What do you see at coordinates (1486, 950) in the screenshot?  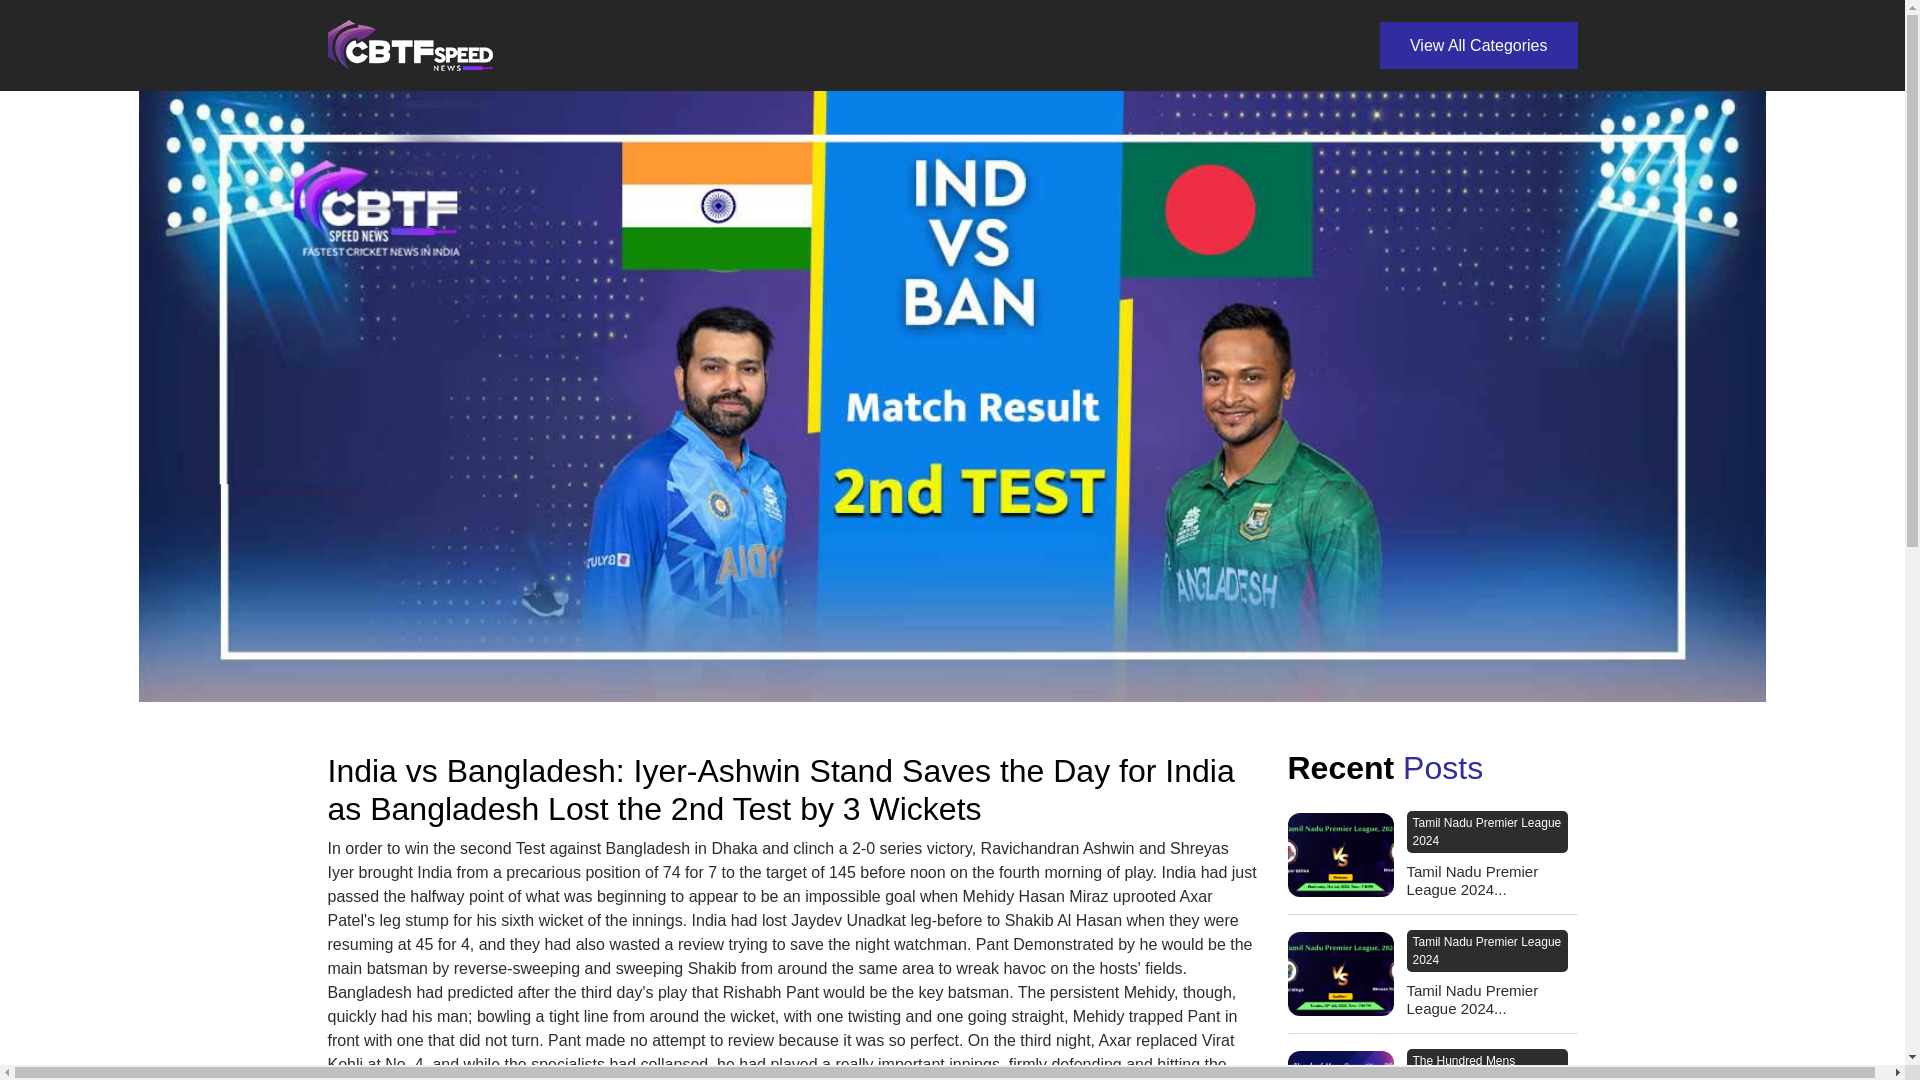 I see `Tamil Nadu Premier League 2024` at bounding box center [1486, 950].